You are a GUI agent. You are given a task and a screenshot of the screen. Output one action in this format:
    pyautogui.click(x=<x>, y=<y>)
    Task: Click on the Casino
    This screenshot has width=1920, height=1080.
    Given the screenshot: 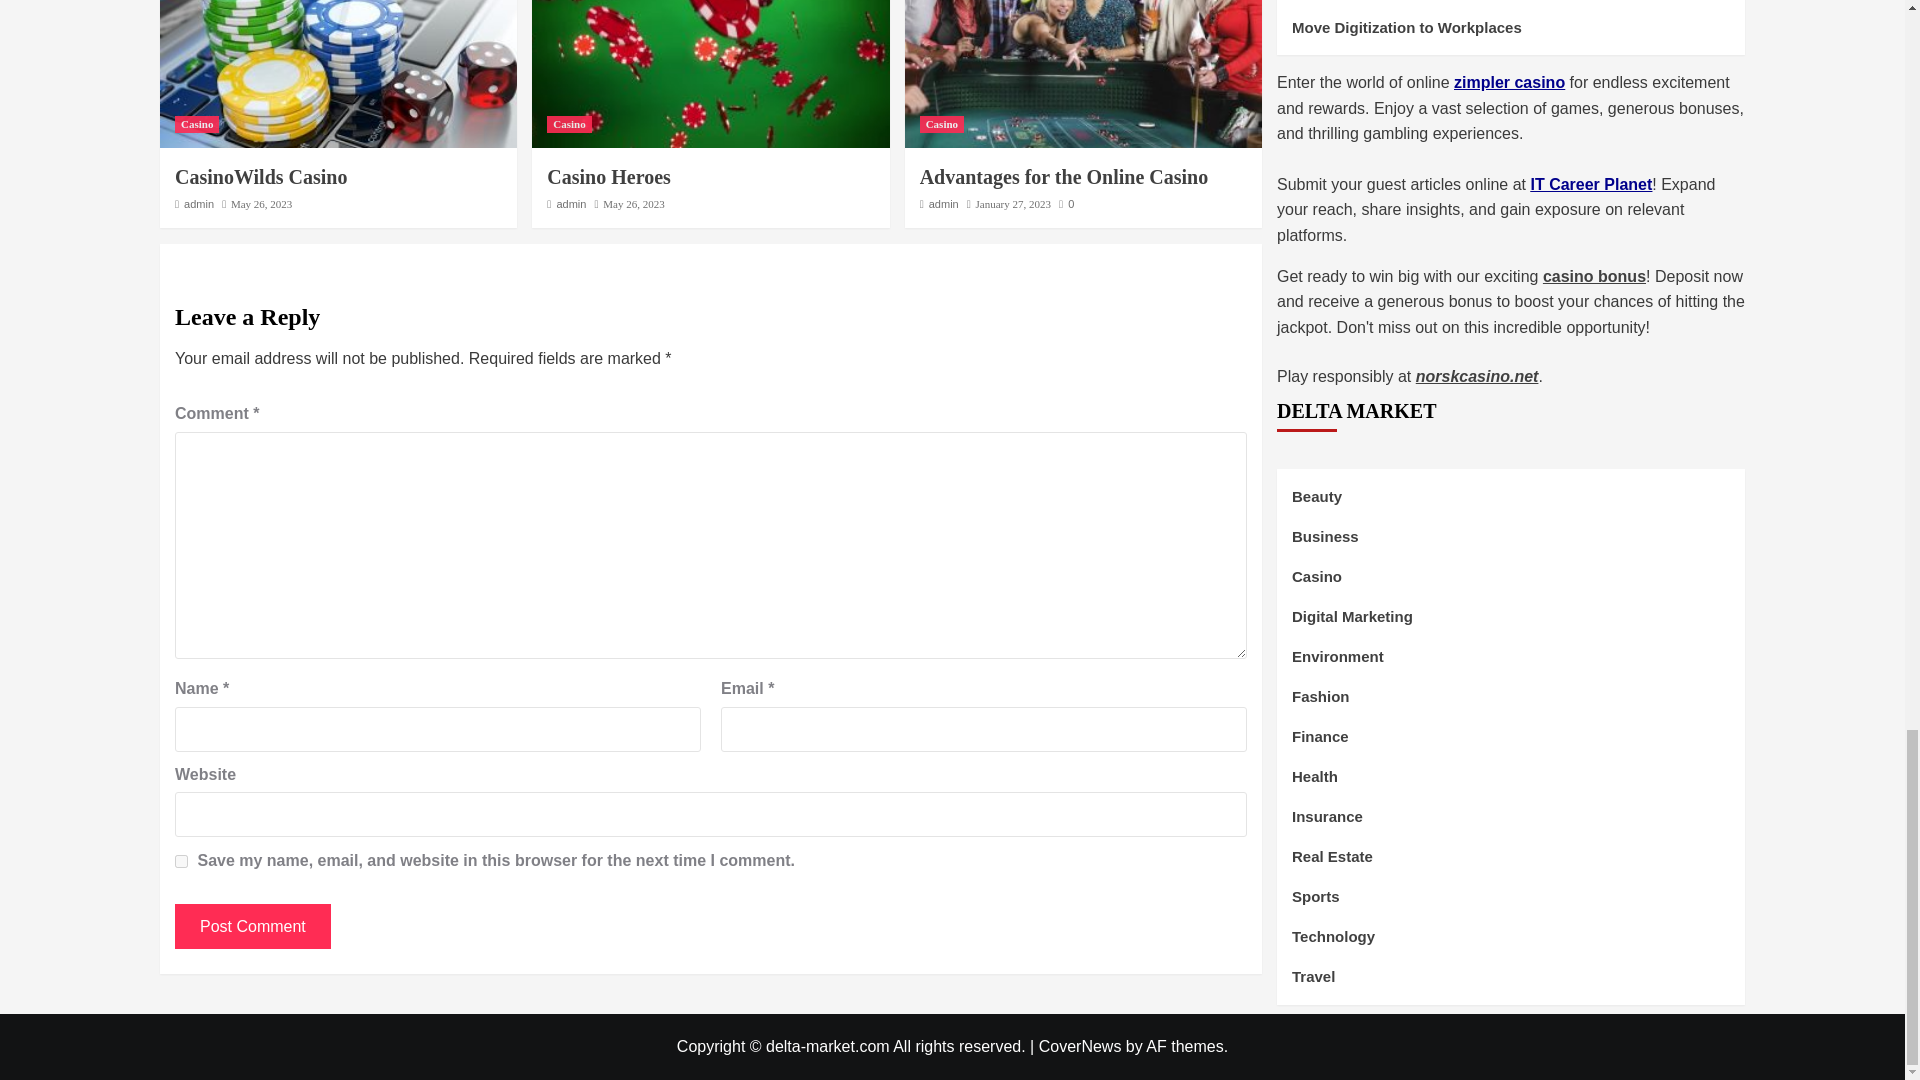 What is the action you would take?
    pyautogui.click(x=941, y=124)
    